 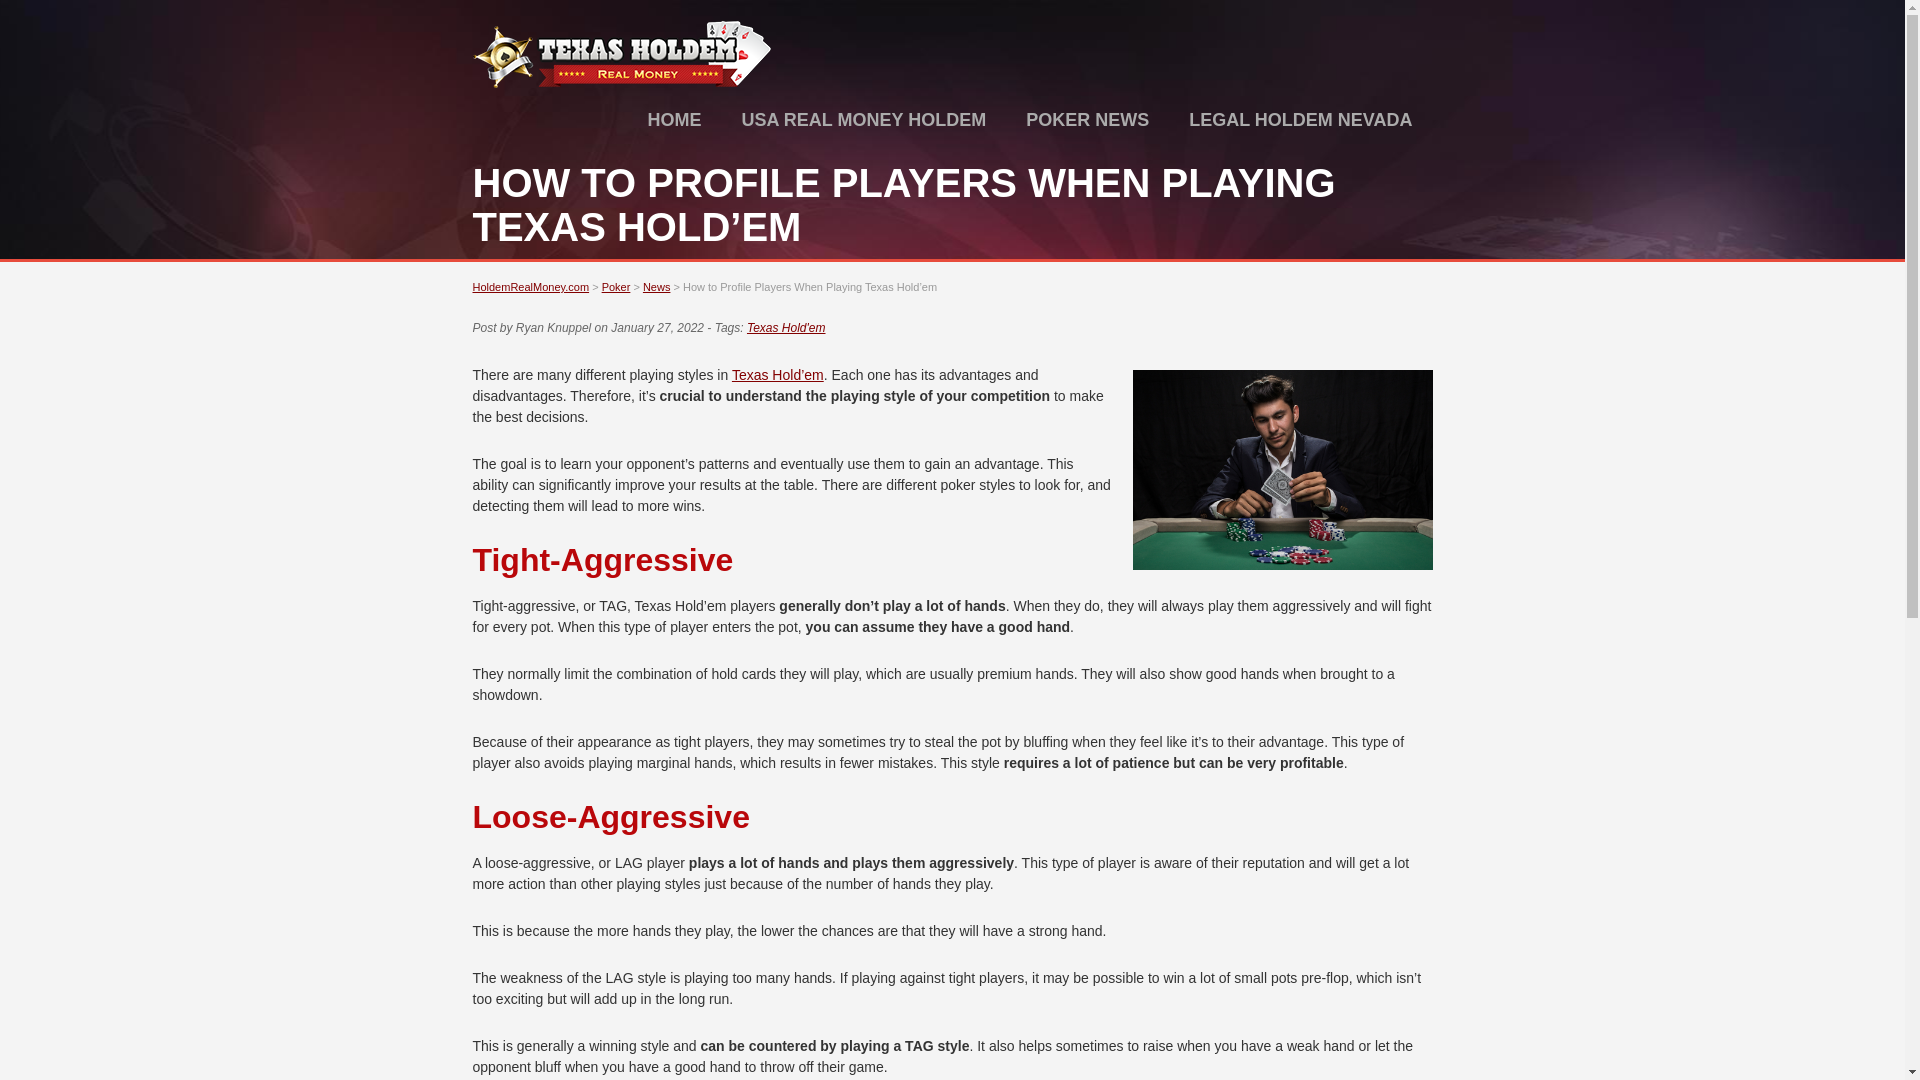 What do you see at coordinates (864, 120) in the screenshot?
I see `USA REAL MONEY HOLDEM` at bounding box center [864, 120].